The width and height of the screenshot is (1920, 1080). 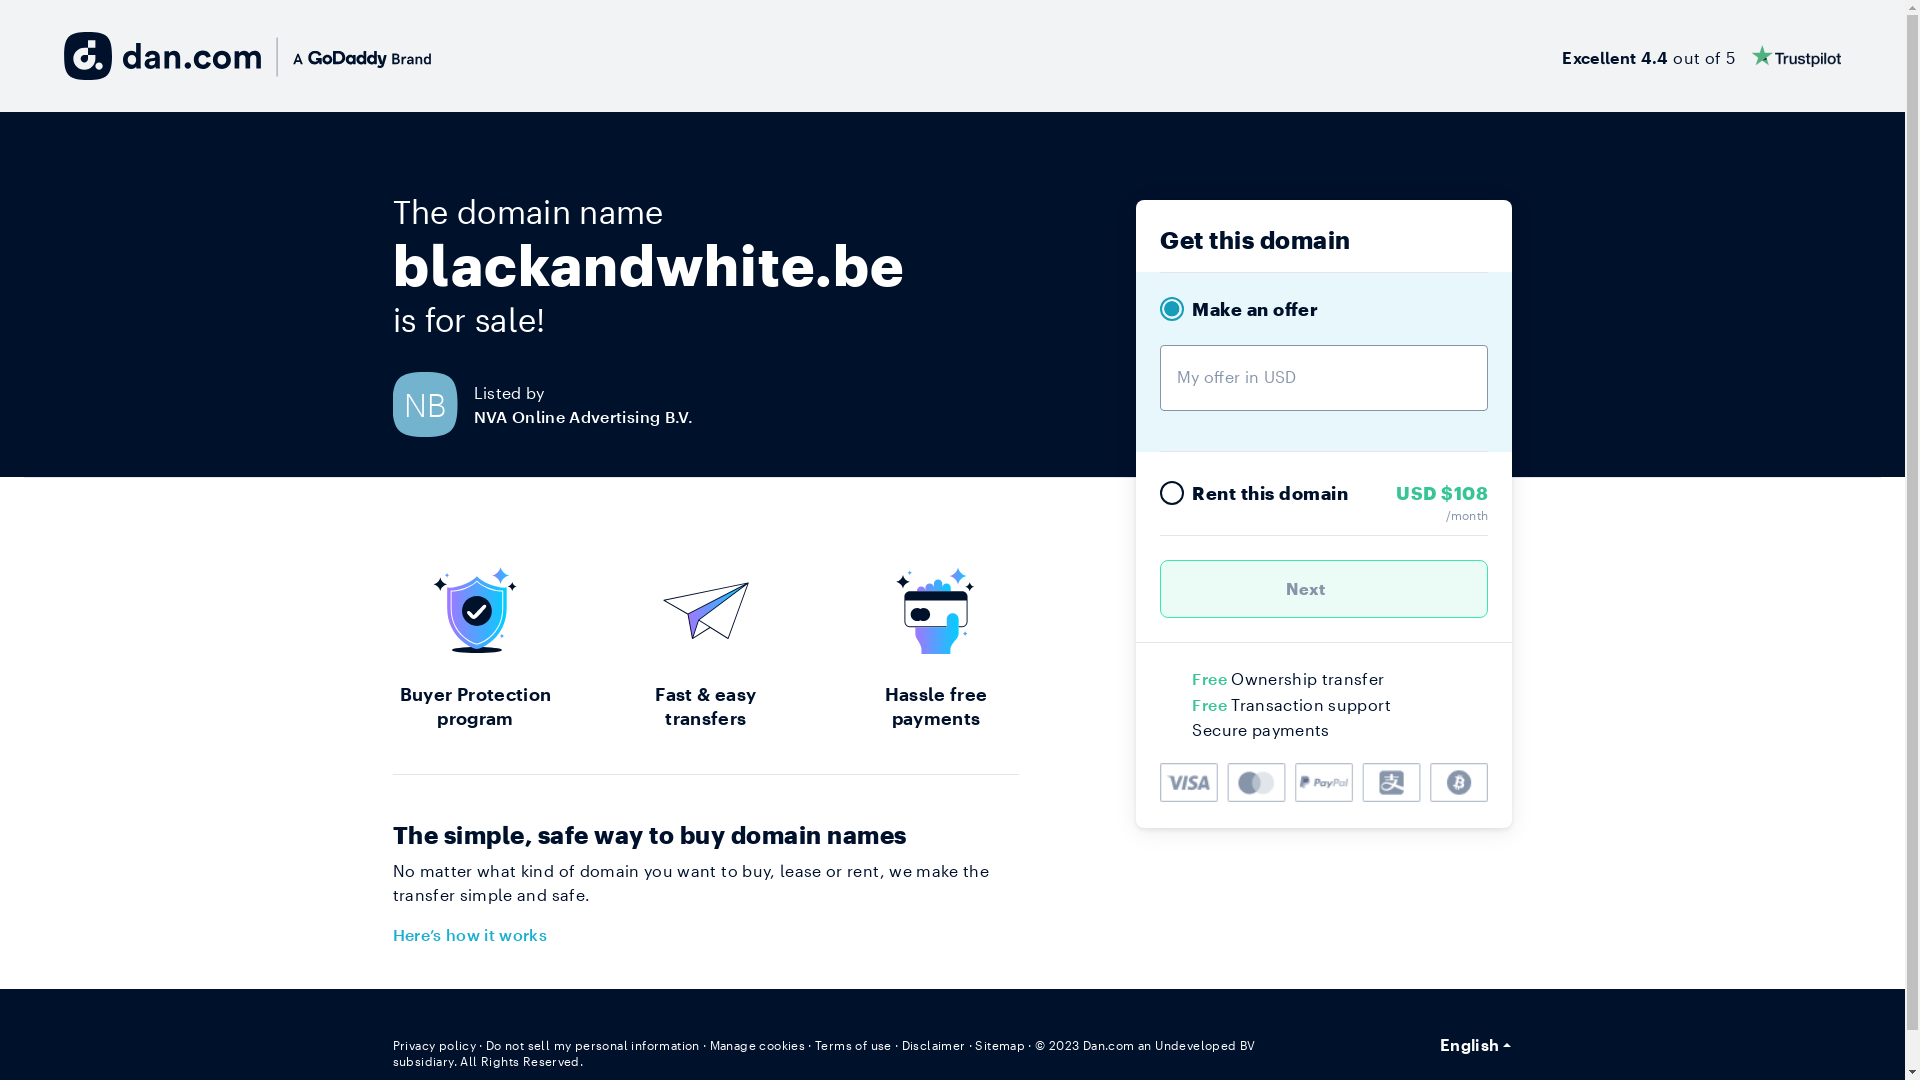 What do you see at coordinates (758, 1045) in the screenshot?
I see `Manage cookies` at bounding box center [758, 1045].